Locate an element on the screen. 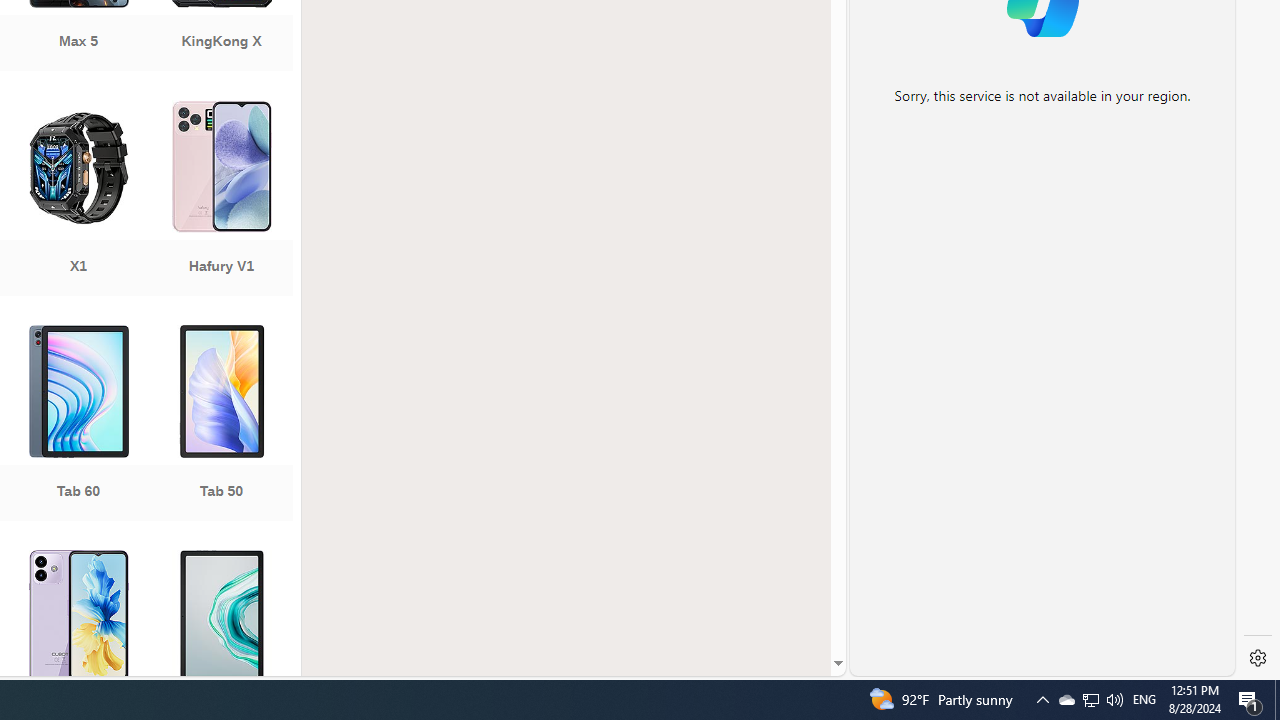 This screenshot has width=1280, height=720. Settings is located at coordinates (1258, 658).